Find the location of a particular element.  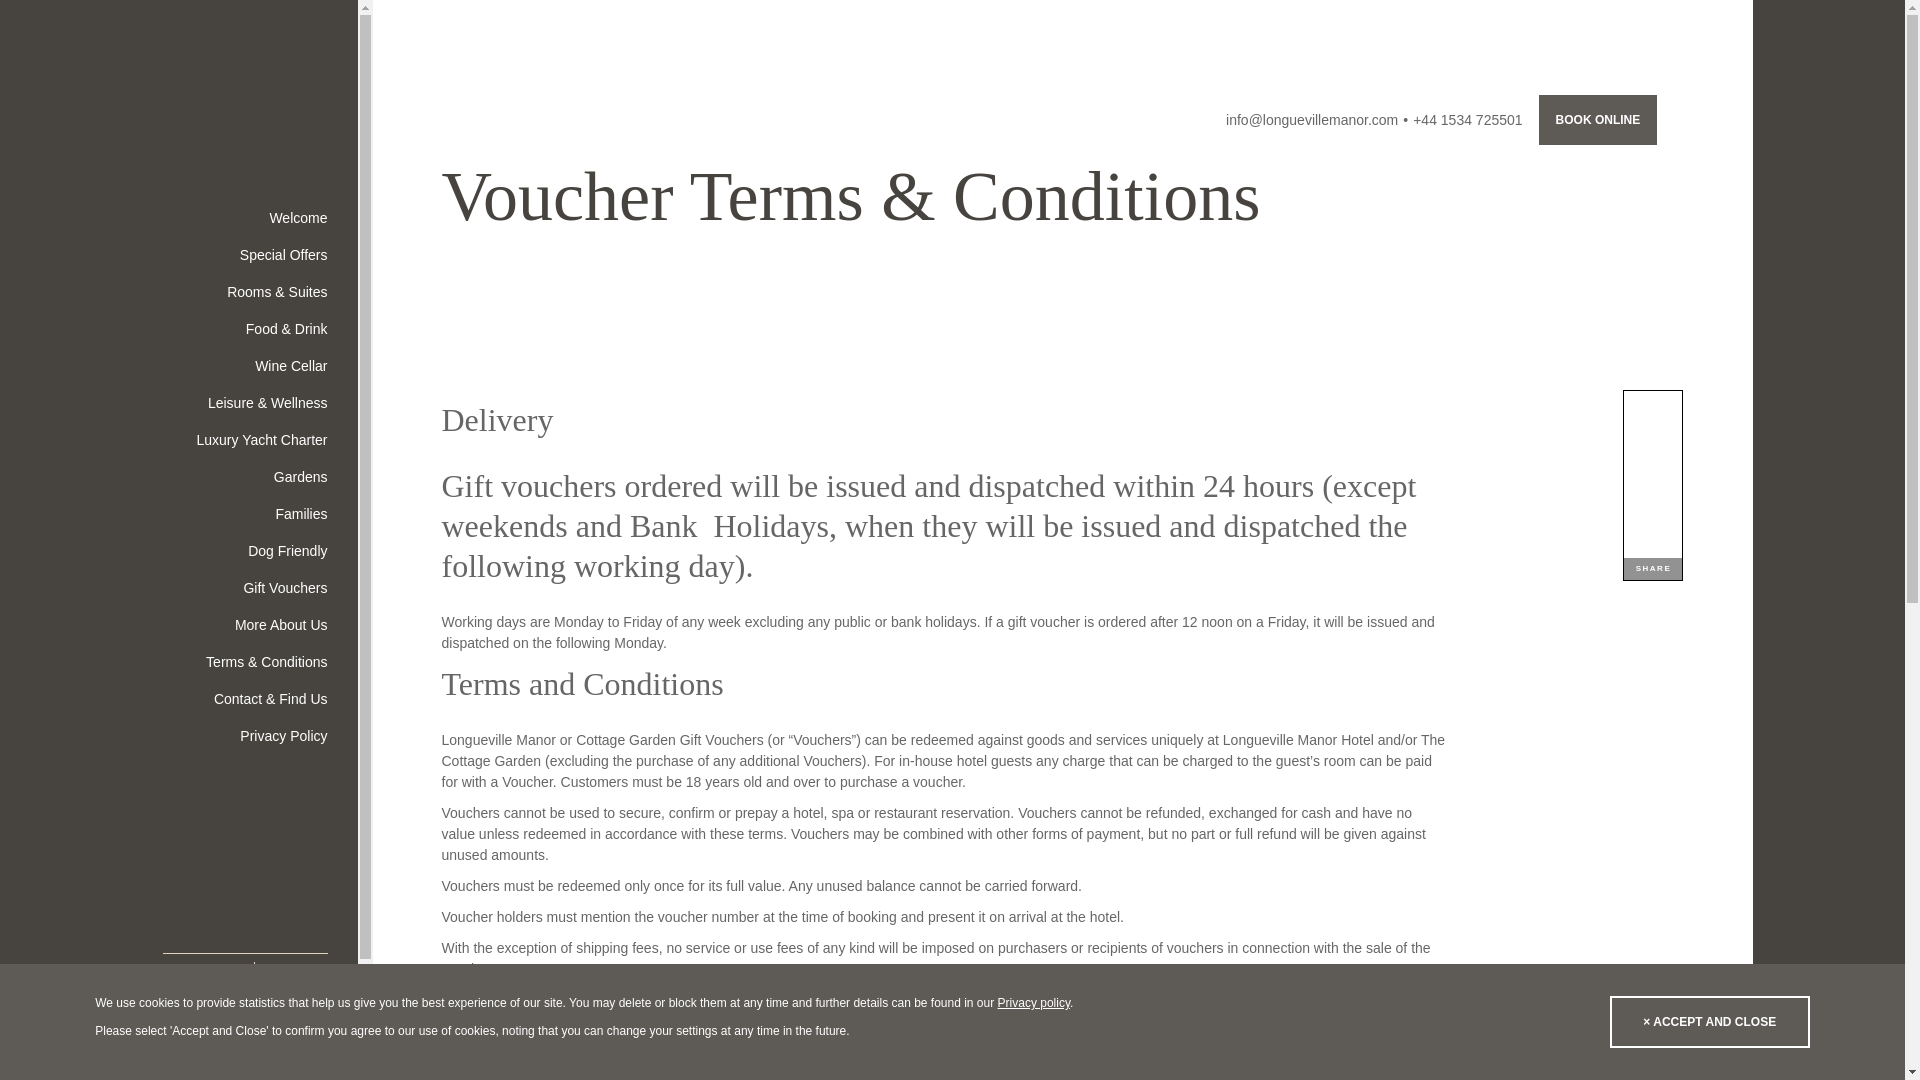

Gift Vouchers is located at coordinates (244, 588).